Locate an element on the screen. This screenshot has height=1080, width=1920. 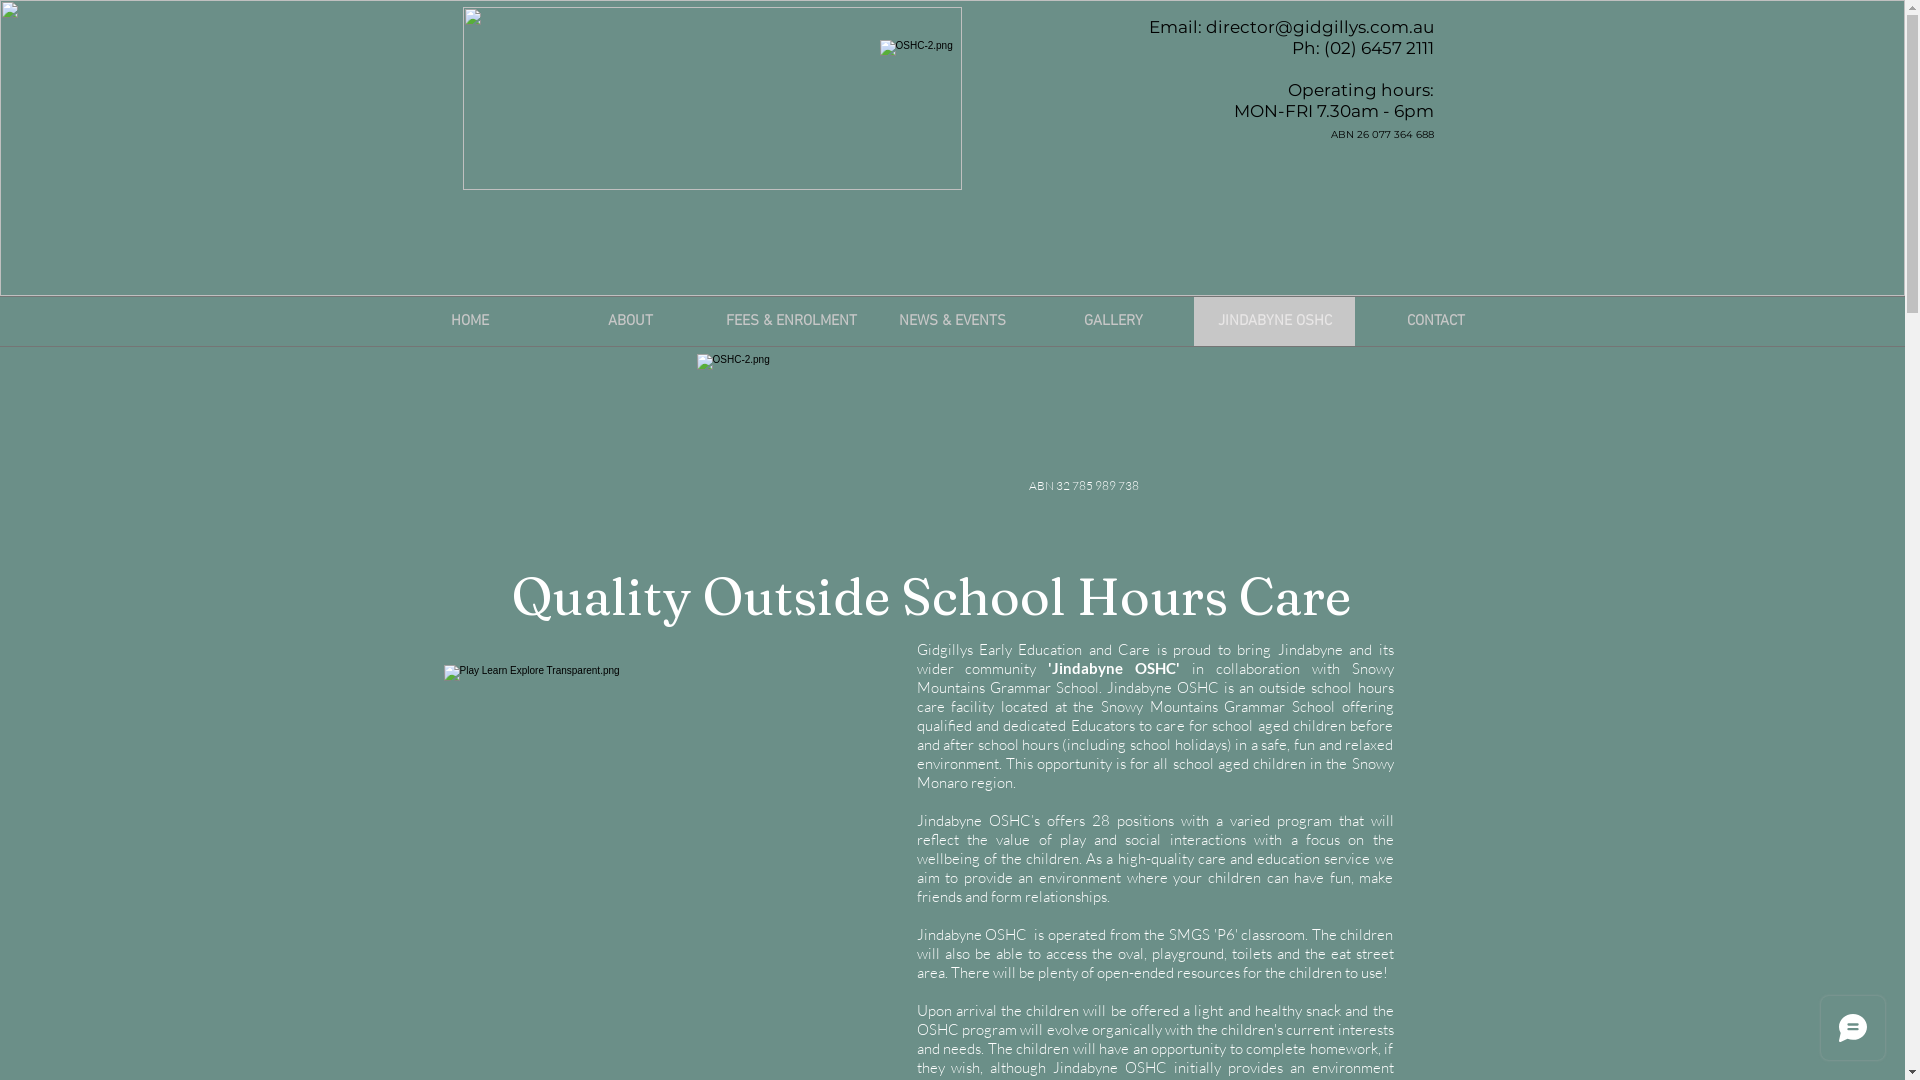
CONTACT is located at coordinates (1436, 322).